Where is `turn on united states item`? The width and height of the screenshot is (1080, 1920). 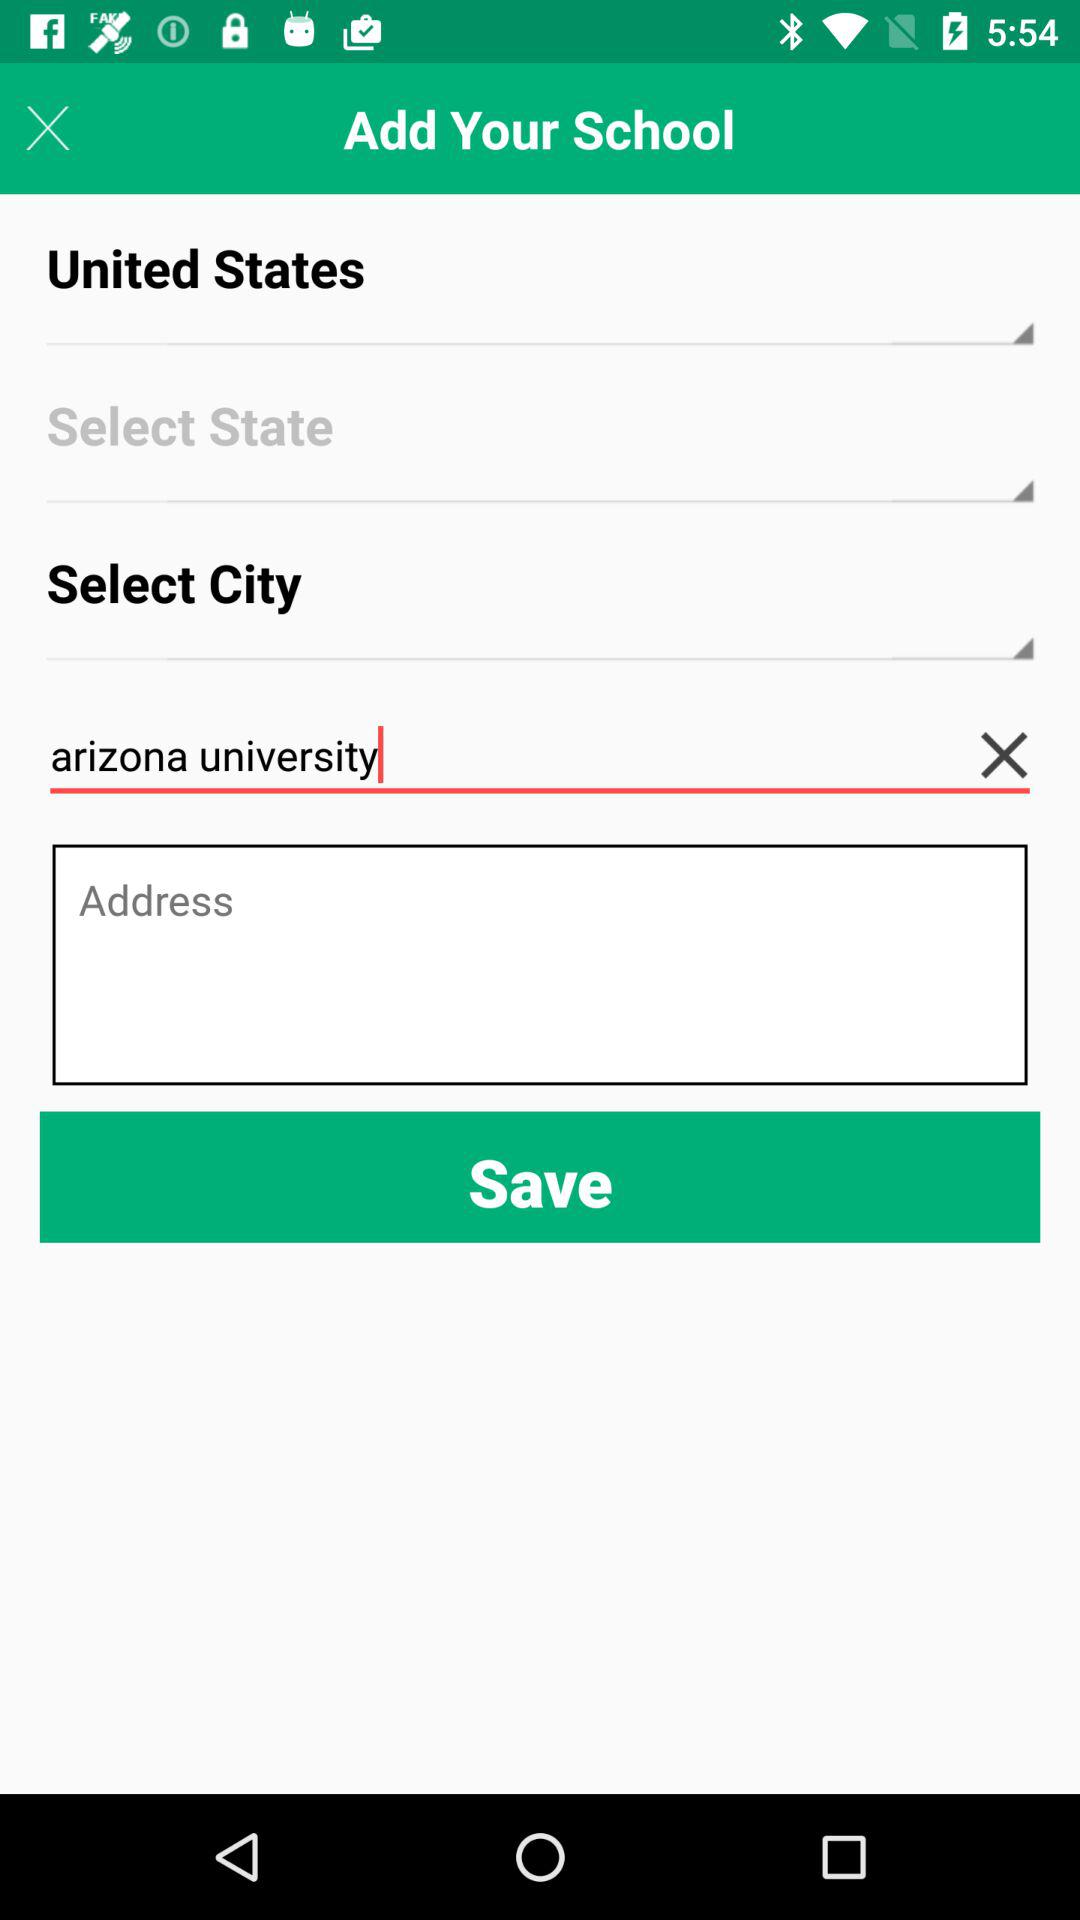 turn on united states item is located at coordinates (540, 286).